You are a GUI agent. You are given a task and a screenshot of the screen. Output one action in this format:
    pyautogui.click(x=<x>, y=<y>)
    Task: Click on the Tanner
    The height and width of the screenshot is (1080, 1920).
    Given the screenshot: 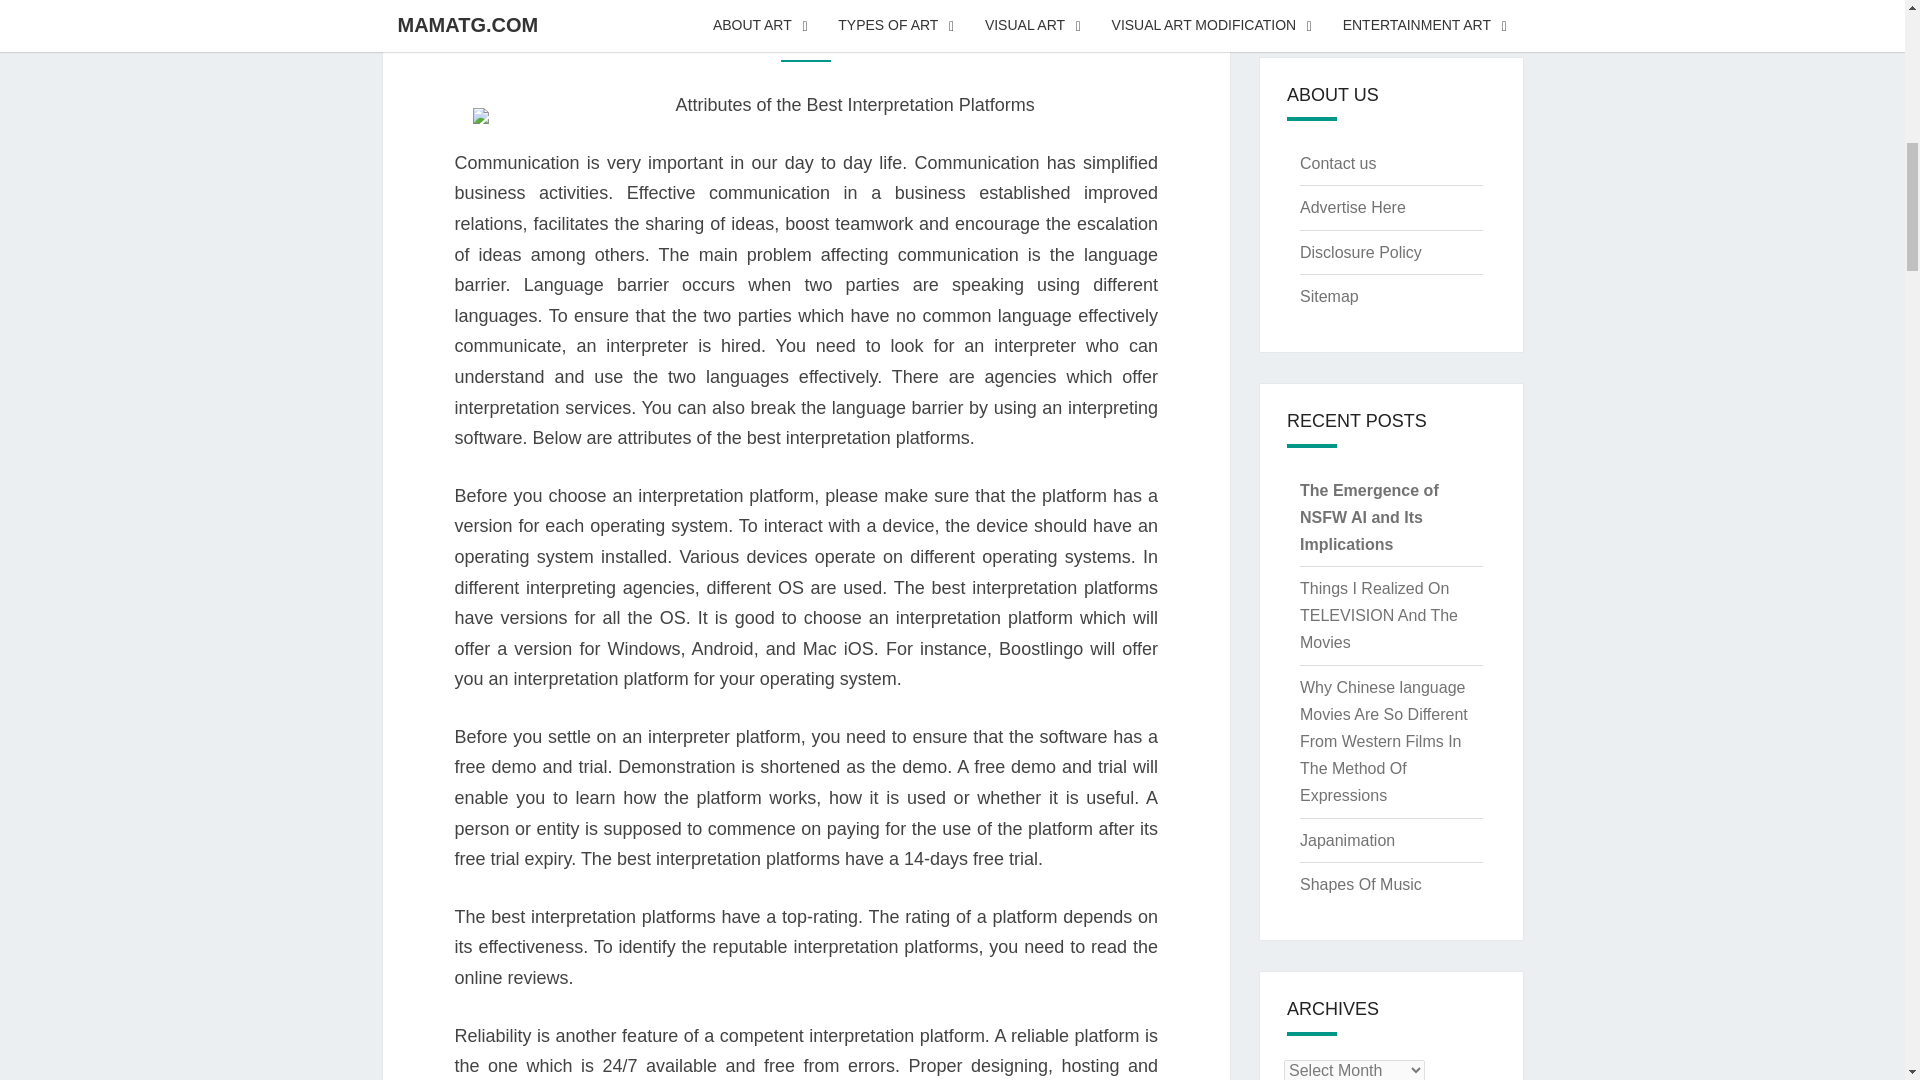 What is the action you would take?
    pyautogui.click(x=892, y=37)
    